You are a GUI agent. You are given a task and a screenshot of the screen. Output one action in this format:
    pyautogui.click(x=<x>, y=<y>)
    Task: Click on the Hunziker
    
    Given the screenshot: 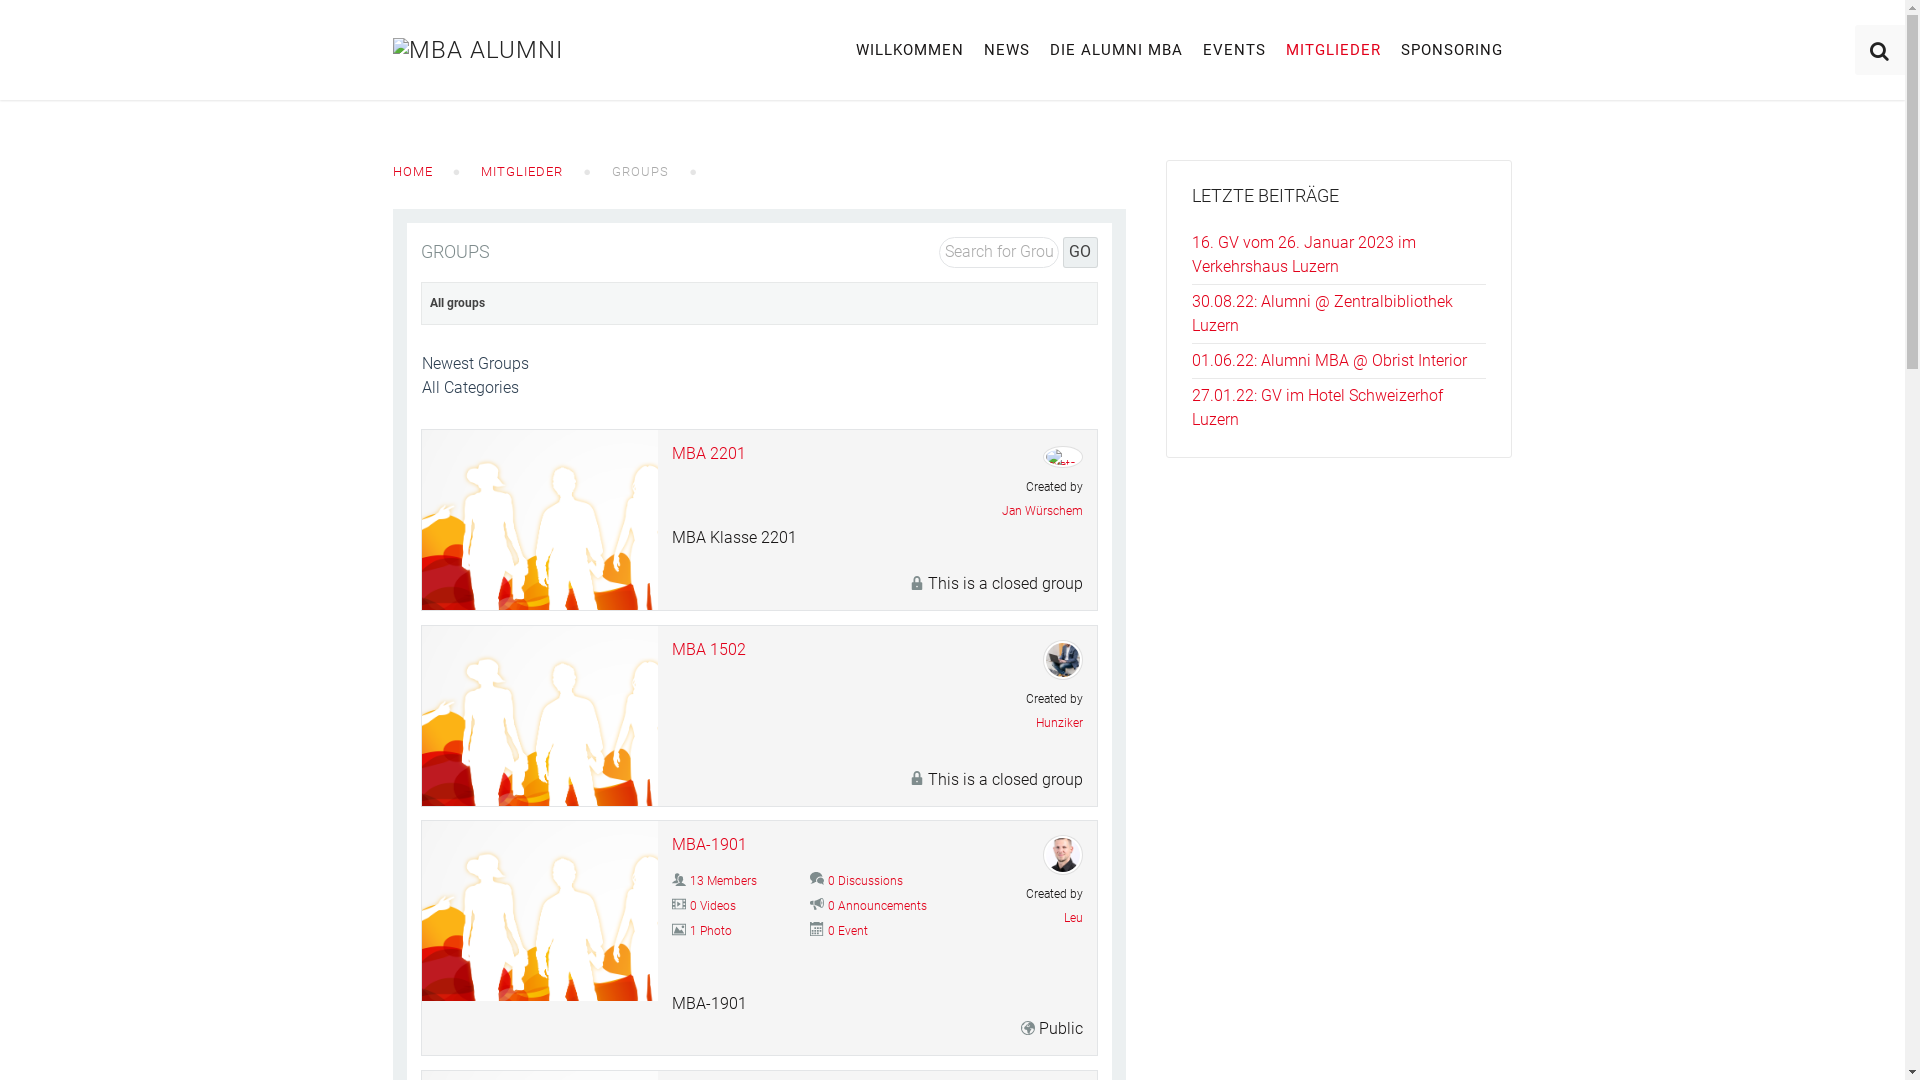 What is the action you would take?
    pyautogui.click(x=1030, y=722)
    